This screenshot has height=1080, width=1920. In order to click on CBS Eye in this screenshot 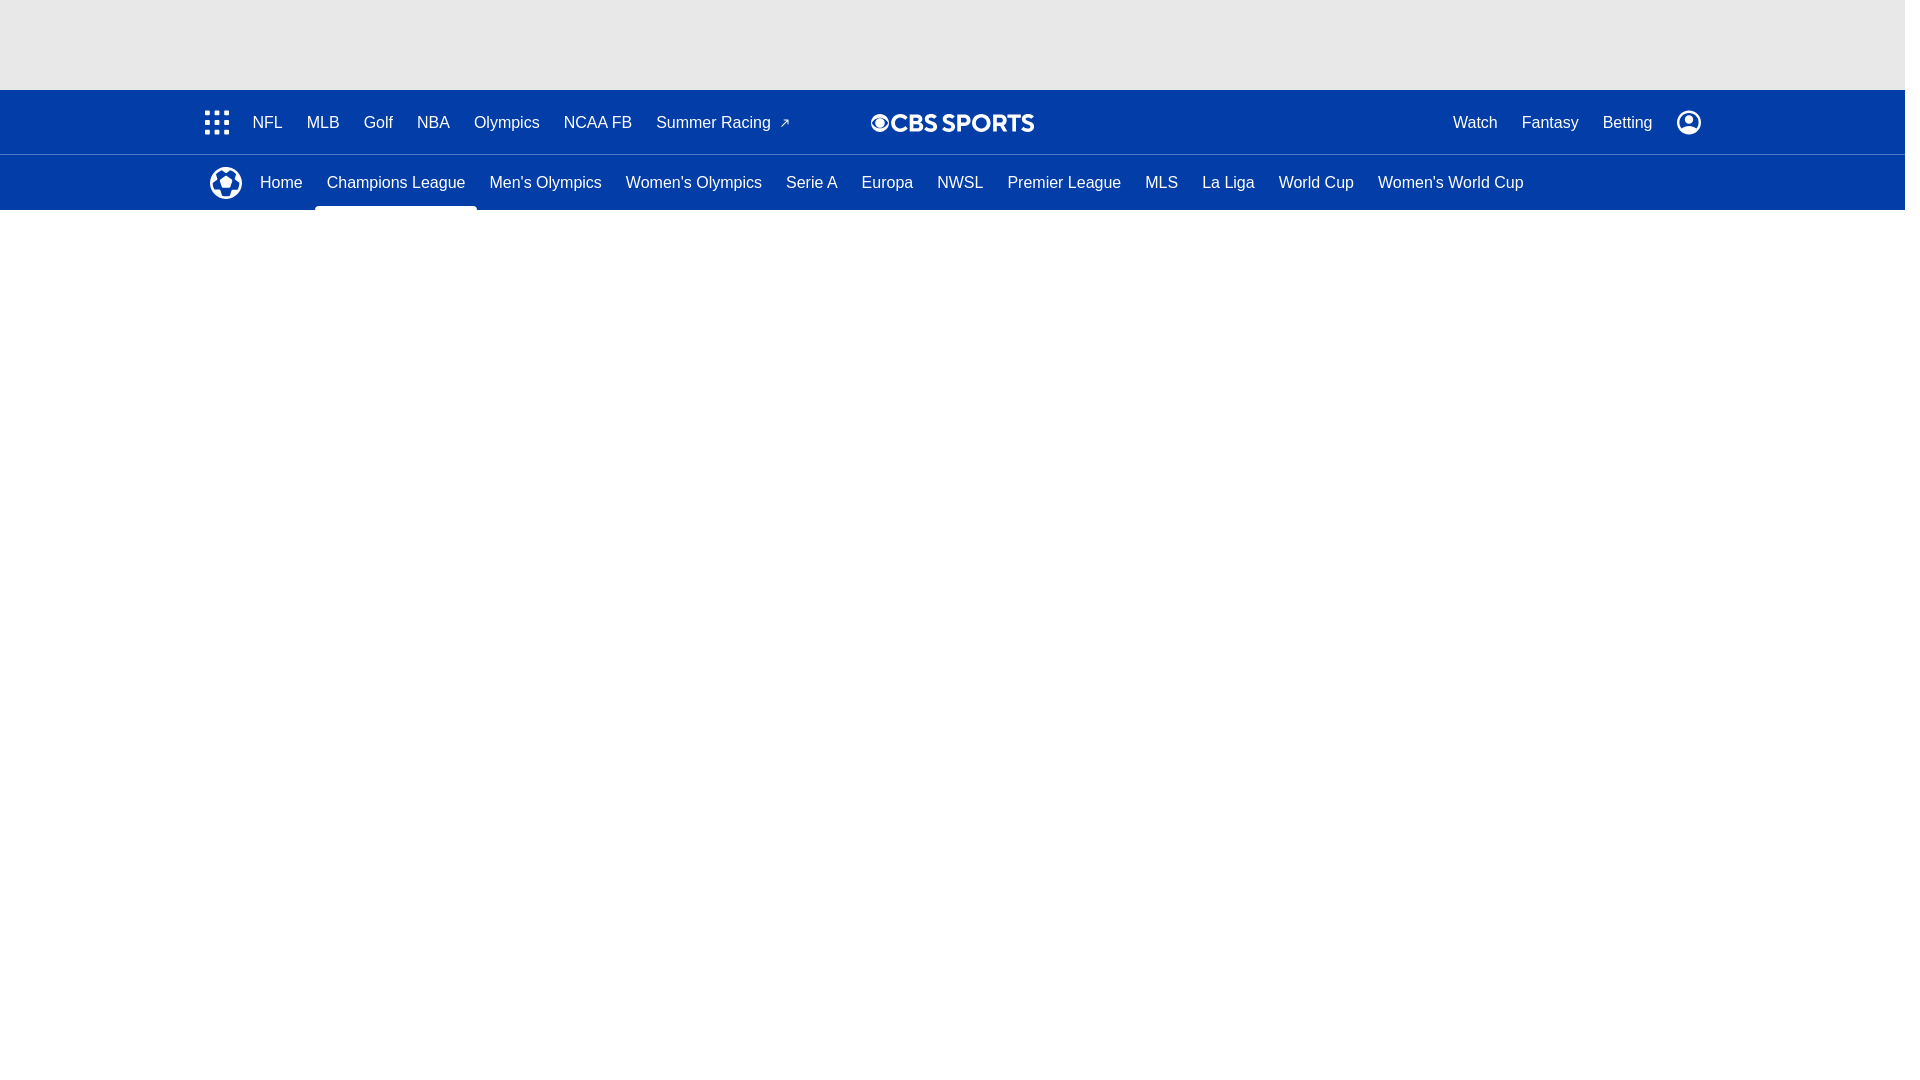, I will do `click(880, 122)`.